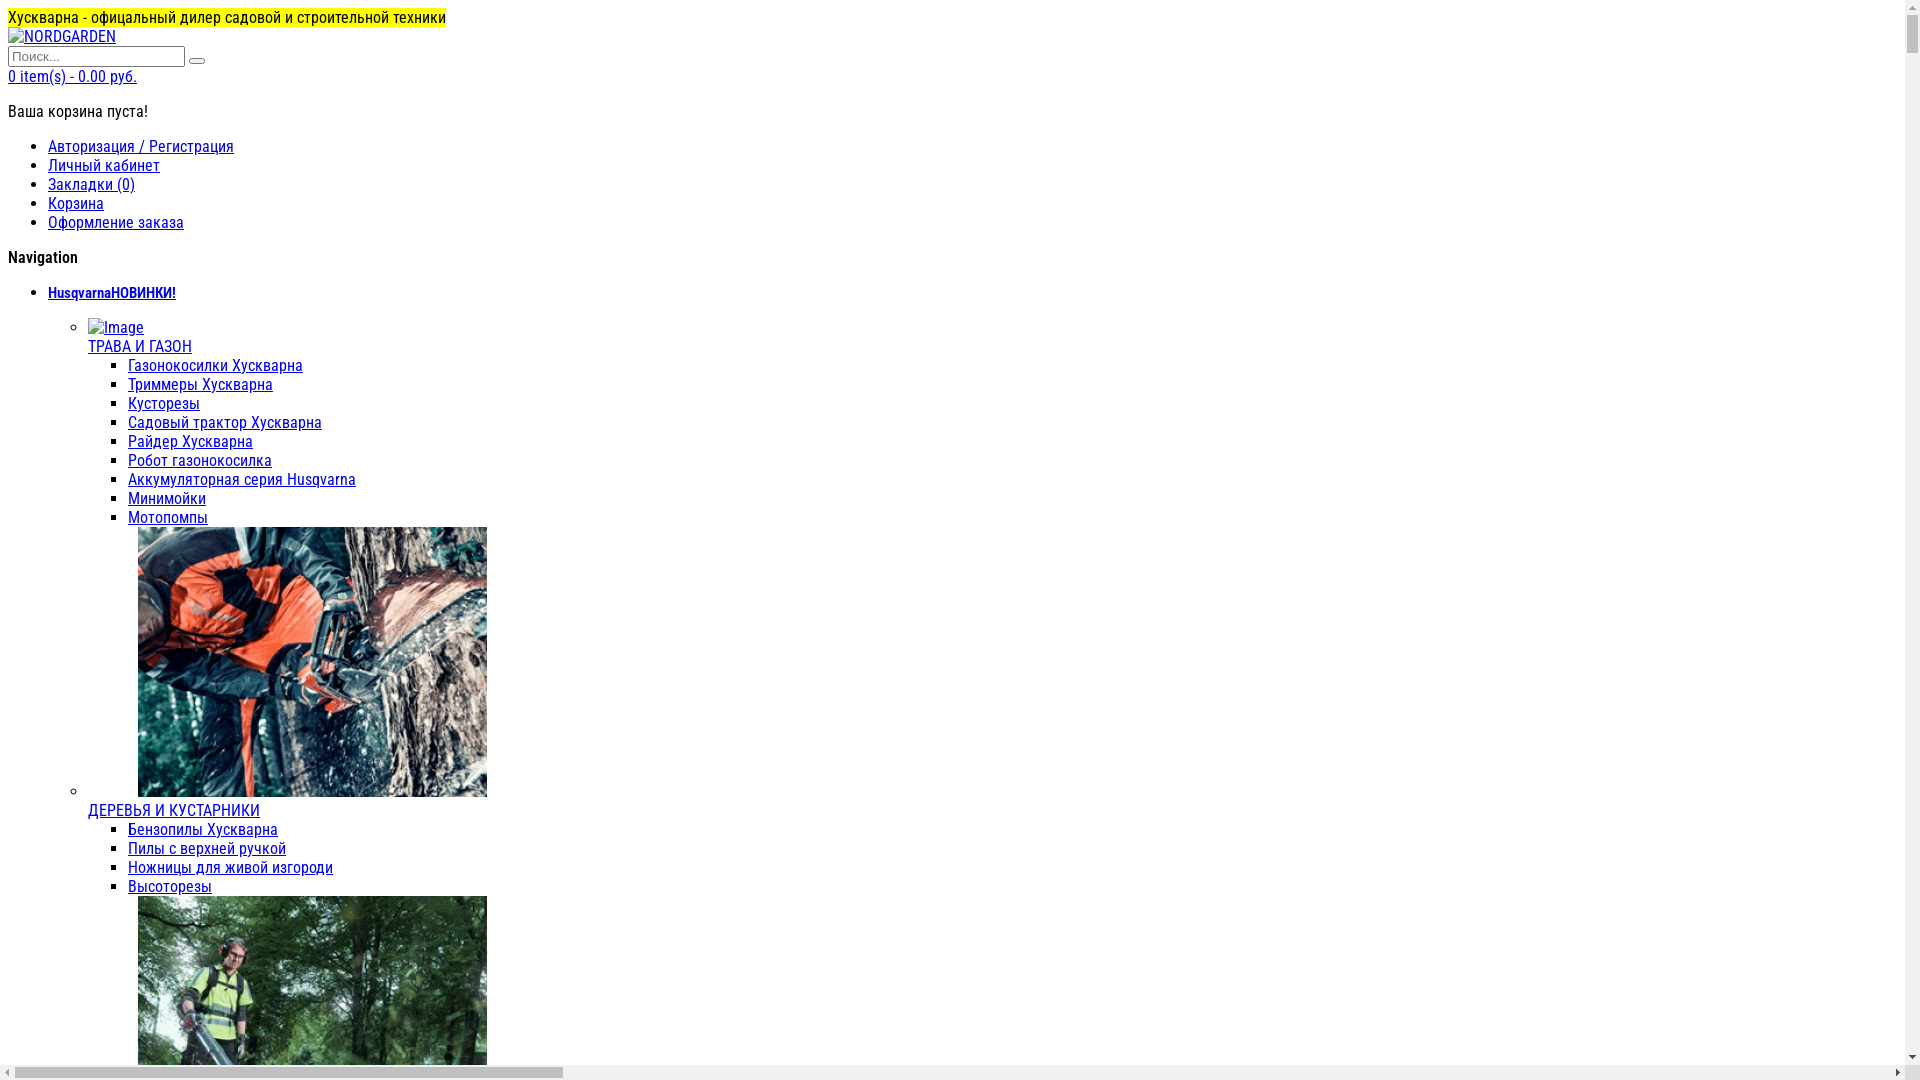 Image resolution: width=1920 pixels, height=1080 pixels. Describe the element at coordinates (62, 36) in the screenshot. I see `NORDGARDEN` at that location.